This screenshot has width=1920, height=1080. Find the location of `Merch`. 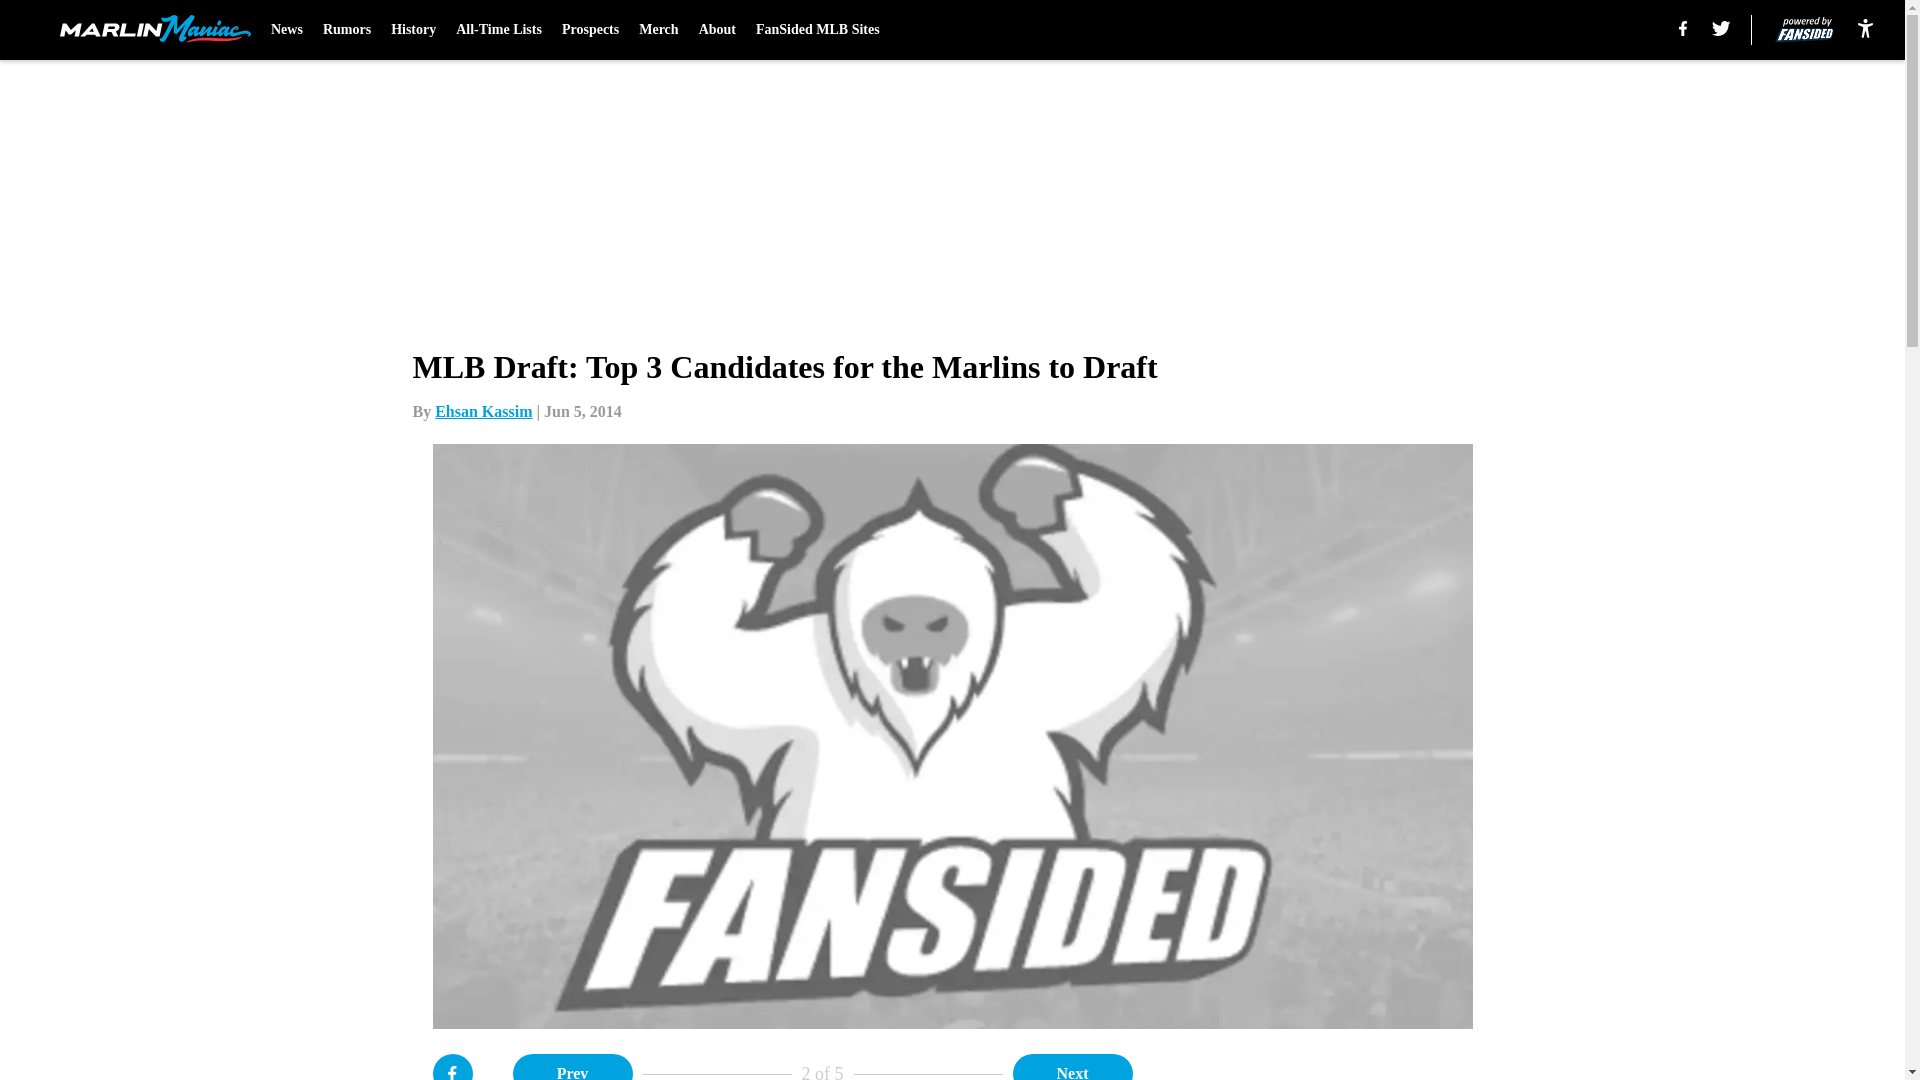

Merch is located at coordinates (658, 30).